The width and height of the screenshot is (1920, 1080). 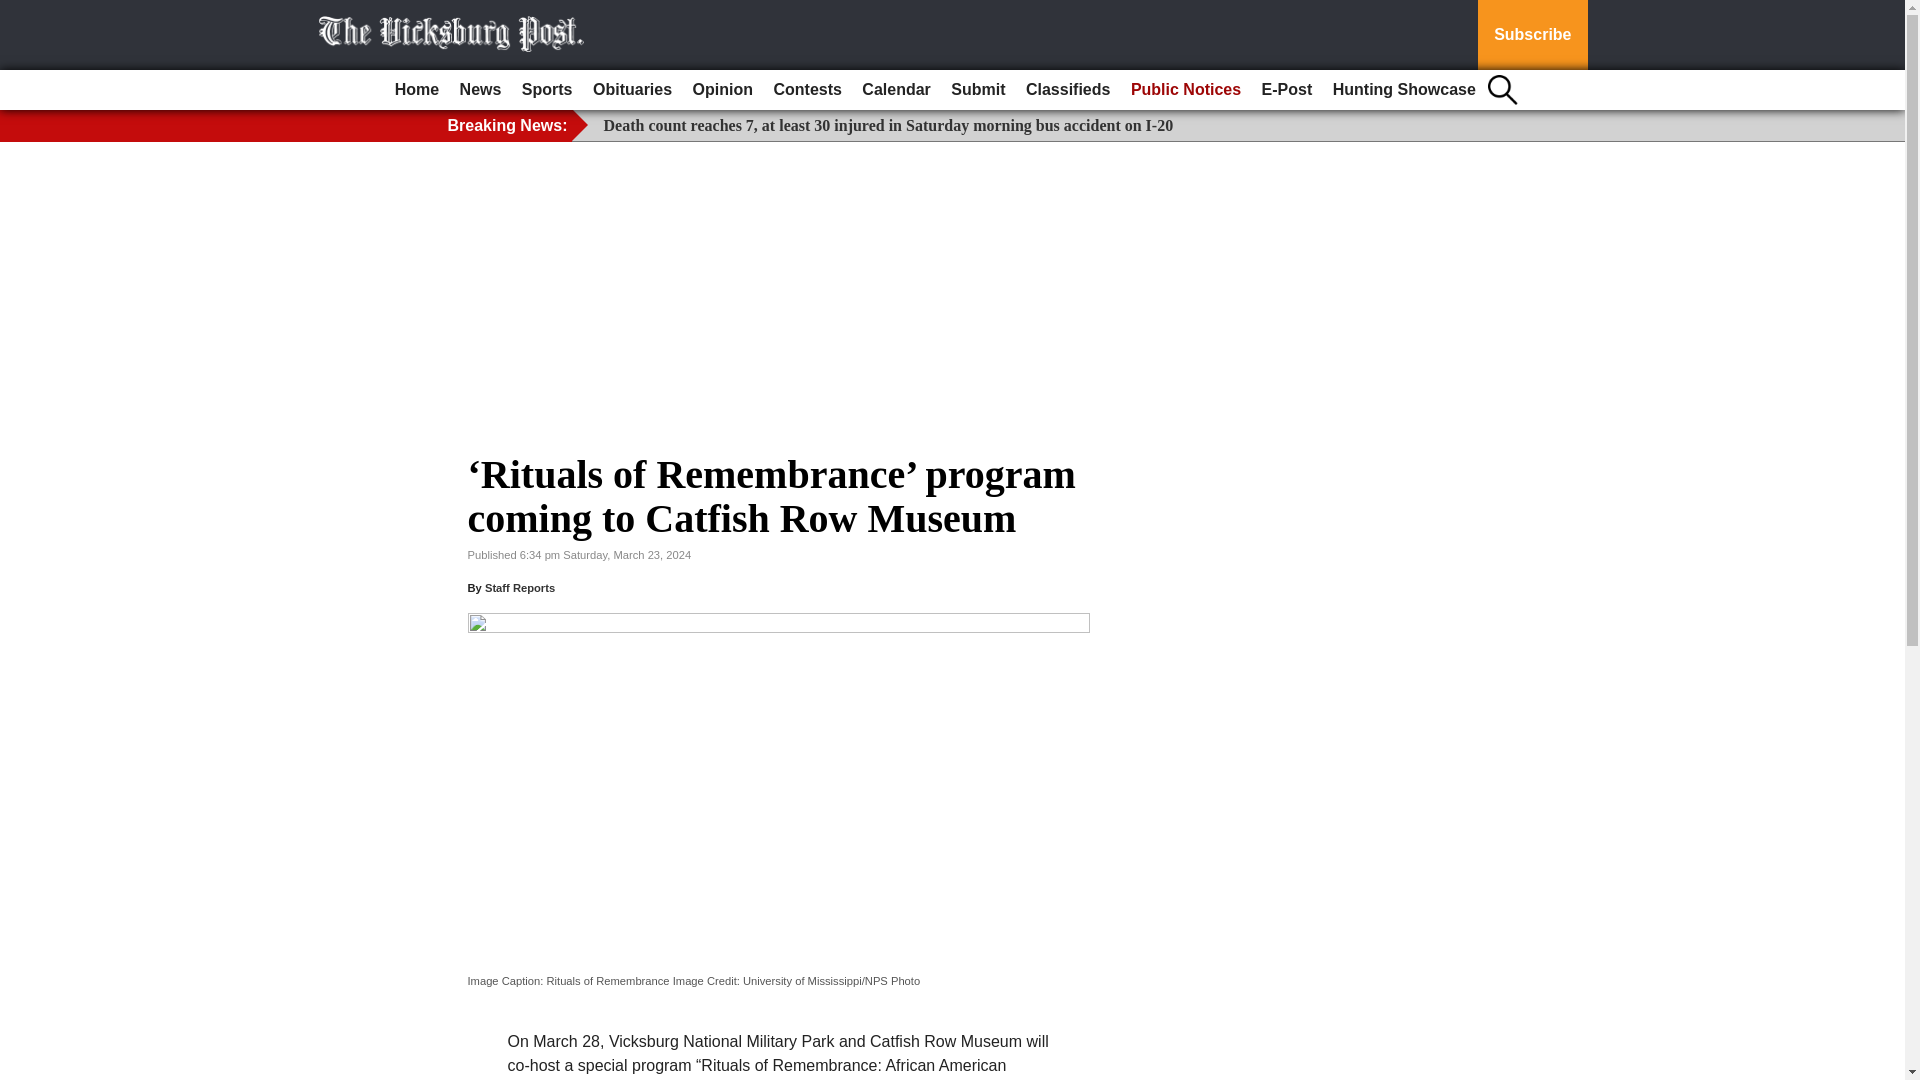 What do you see at coordinates (1067, 90) in the screenshot?
I see `Classifieds` at bounding box center [1067, 90].